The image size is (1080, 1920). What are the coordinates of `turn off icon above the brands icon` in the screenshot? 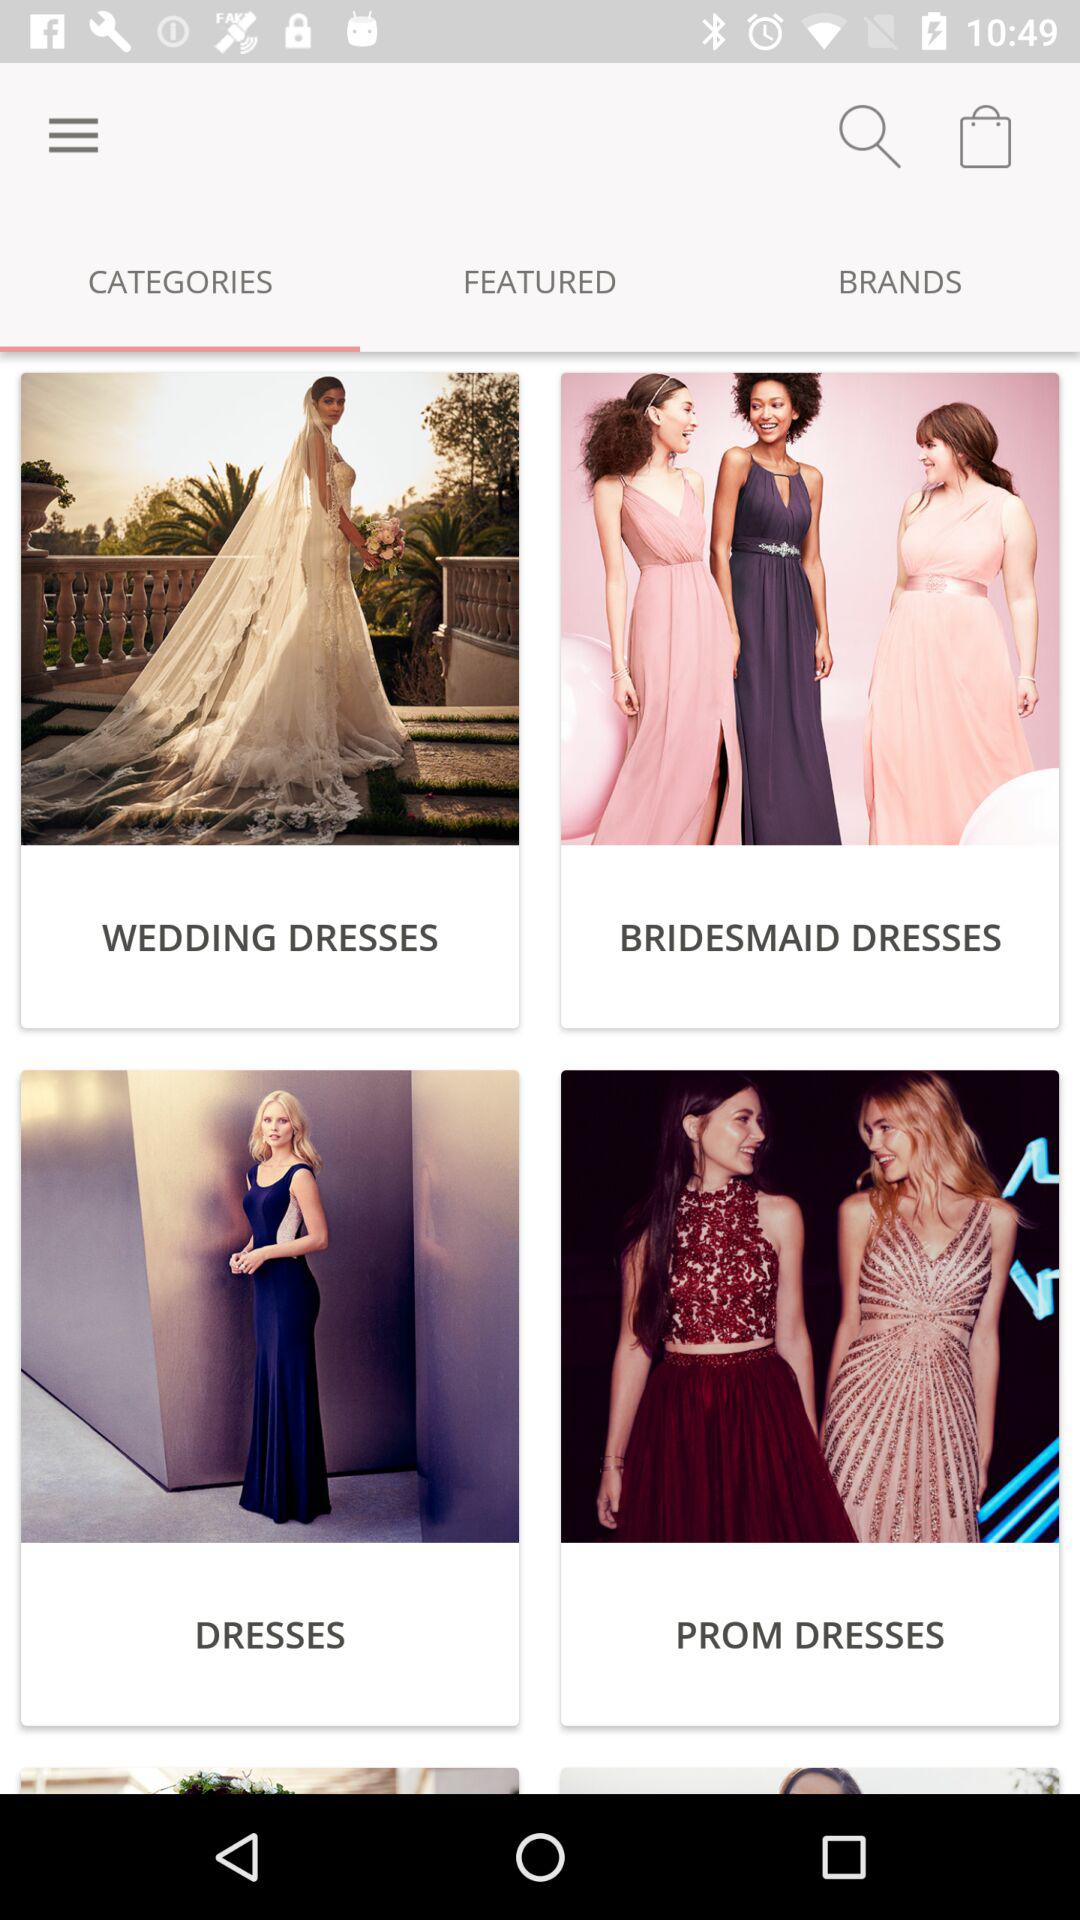 It's located at (870, 136).